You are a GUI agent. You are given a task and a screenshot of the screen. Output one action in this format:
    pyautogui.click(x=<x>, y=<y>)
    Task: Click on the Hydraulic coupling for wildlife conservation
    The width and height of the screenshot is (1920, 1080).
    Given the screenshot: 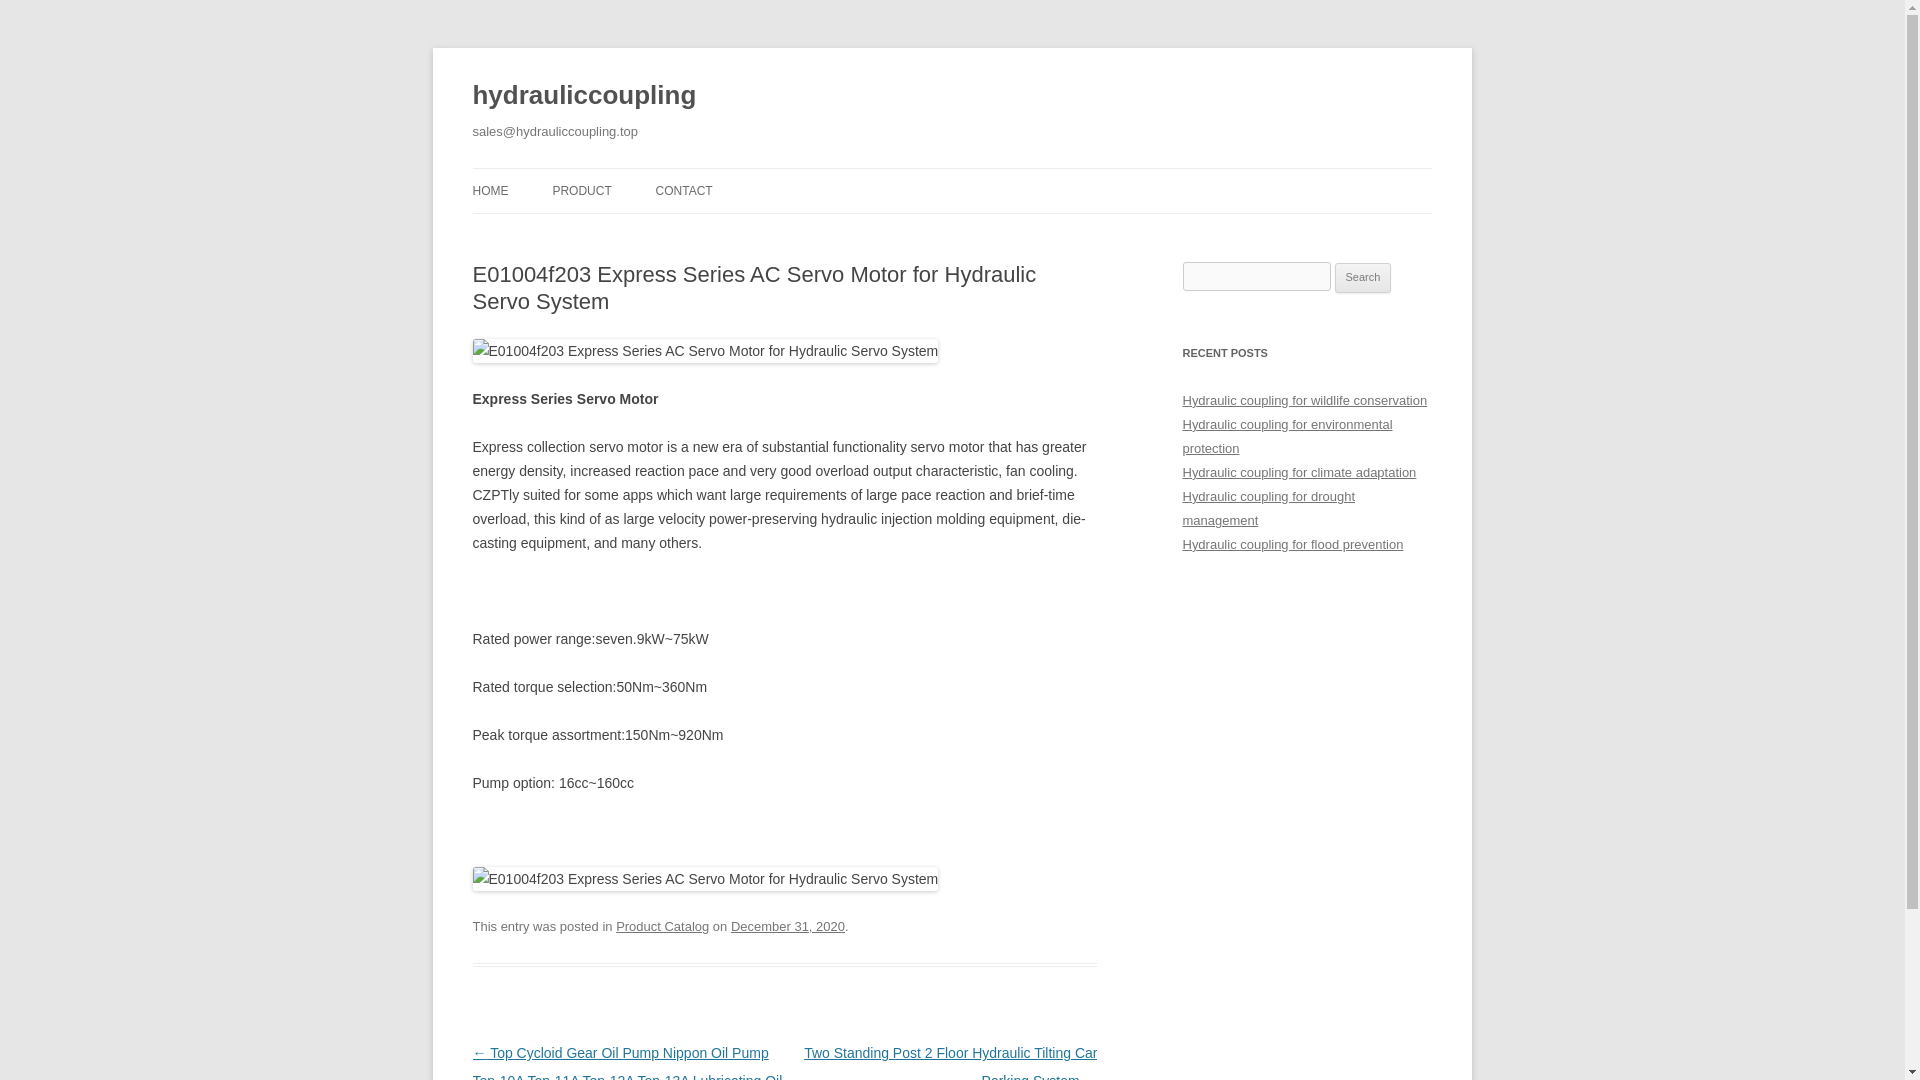 What is the action you would take?
    pyautogui.click(x=1304, y=400)
    